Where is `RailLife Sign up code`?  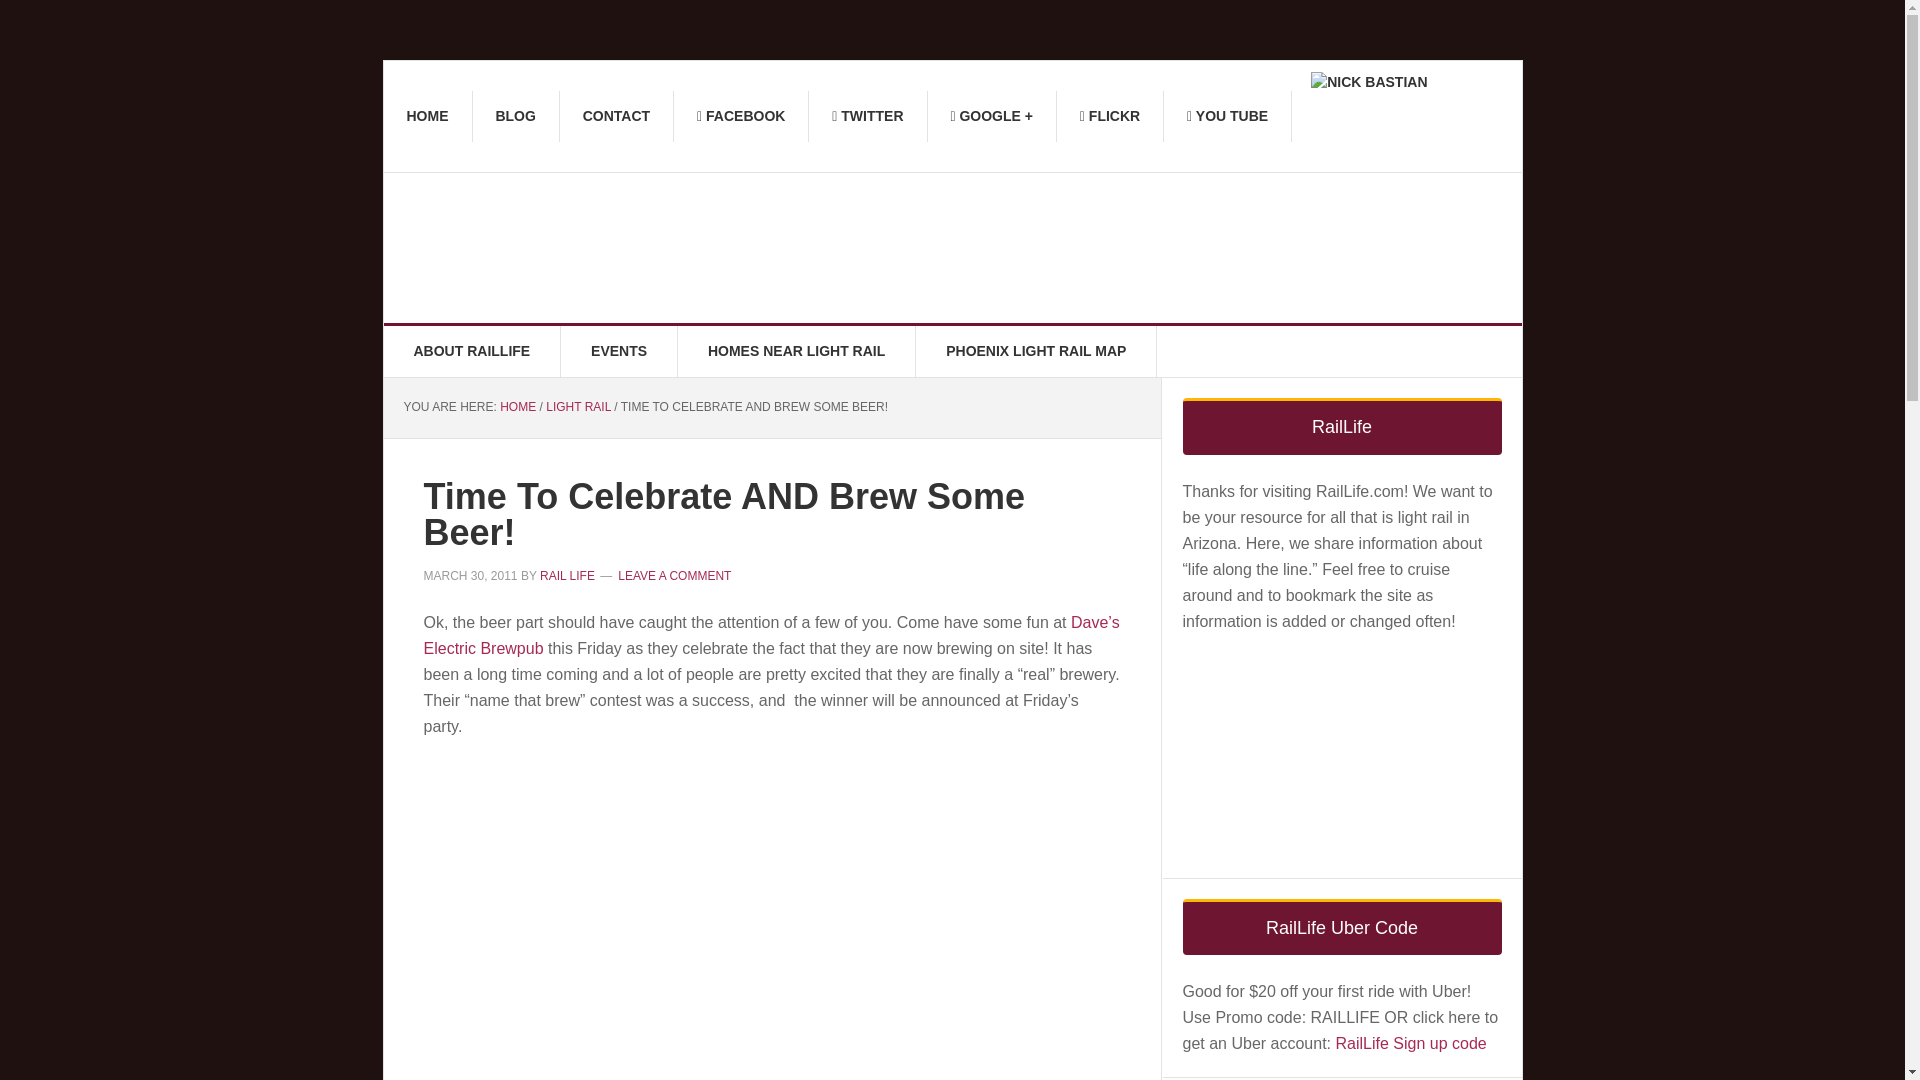 RailLife Sign up code is located at coordinates (1410, 1042).